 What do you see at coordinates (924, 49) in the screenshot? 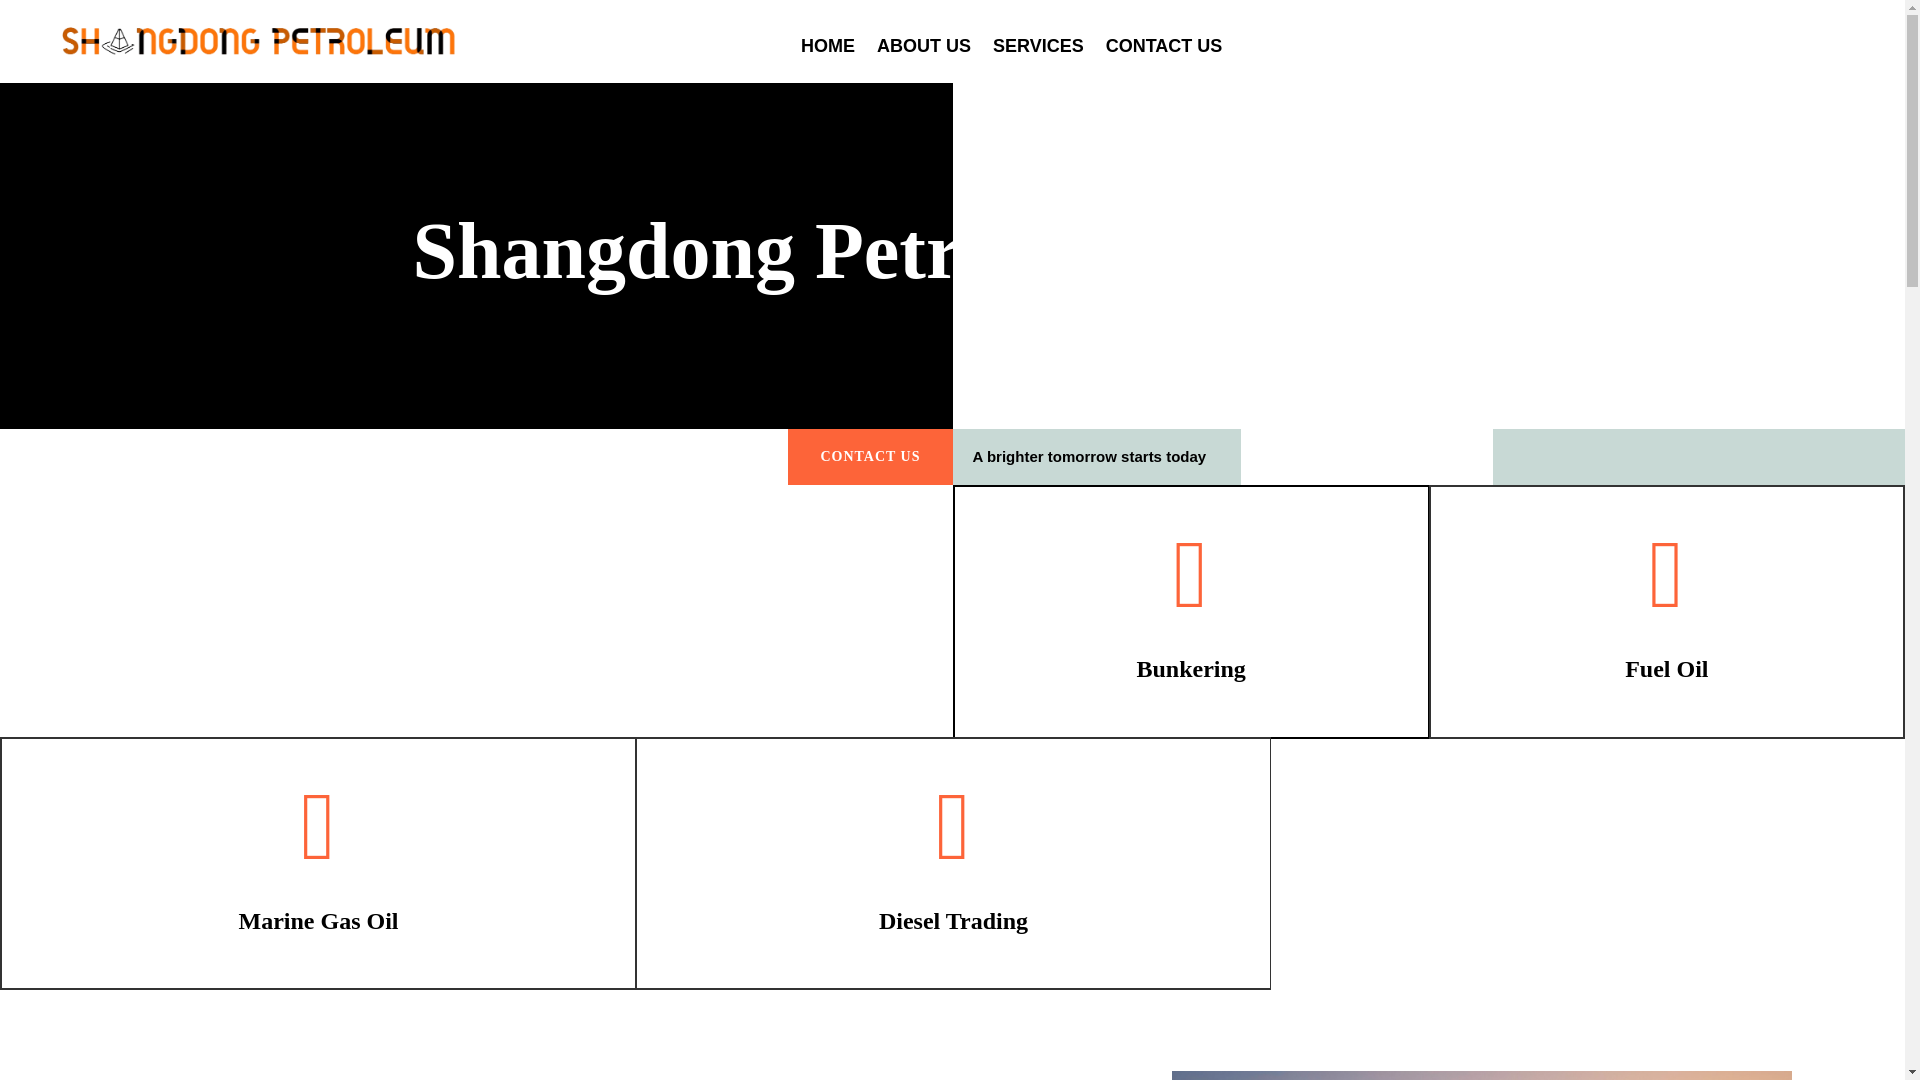
I see `ABOUT US` at bounding box center [924, 49].